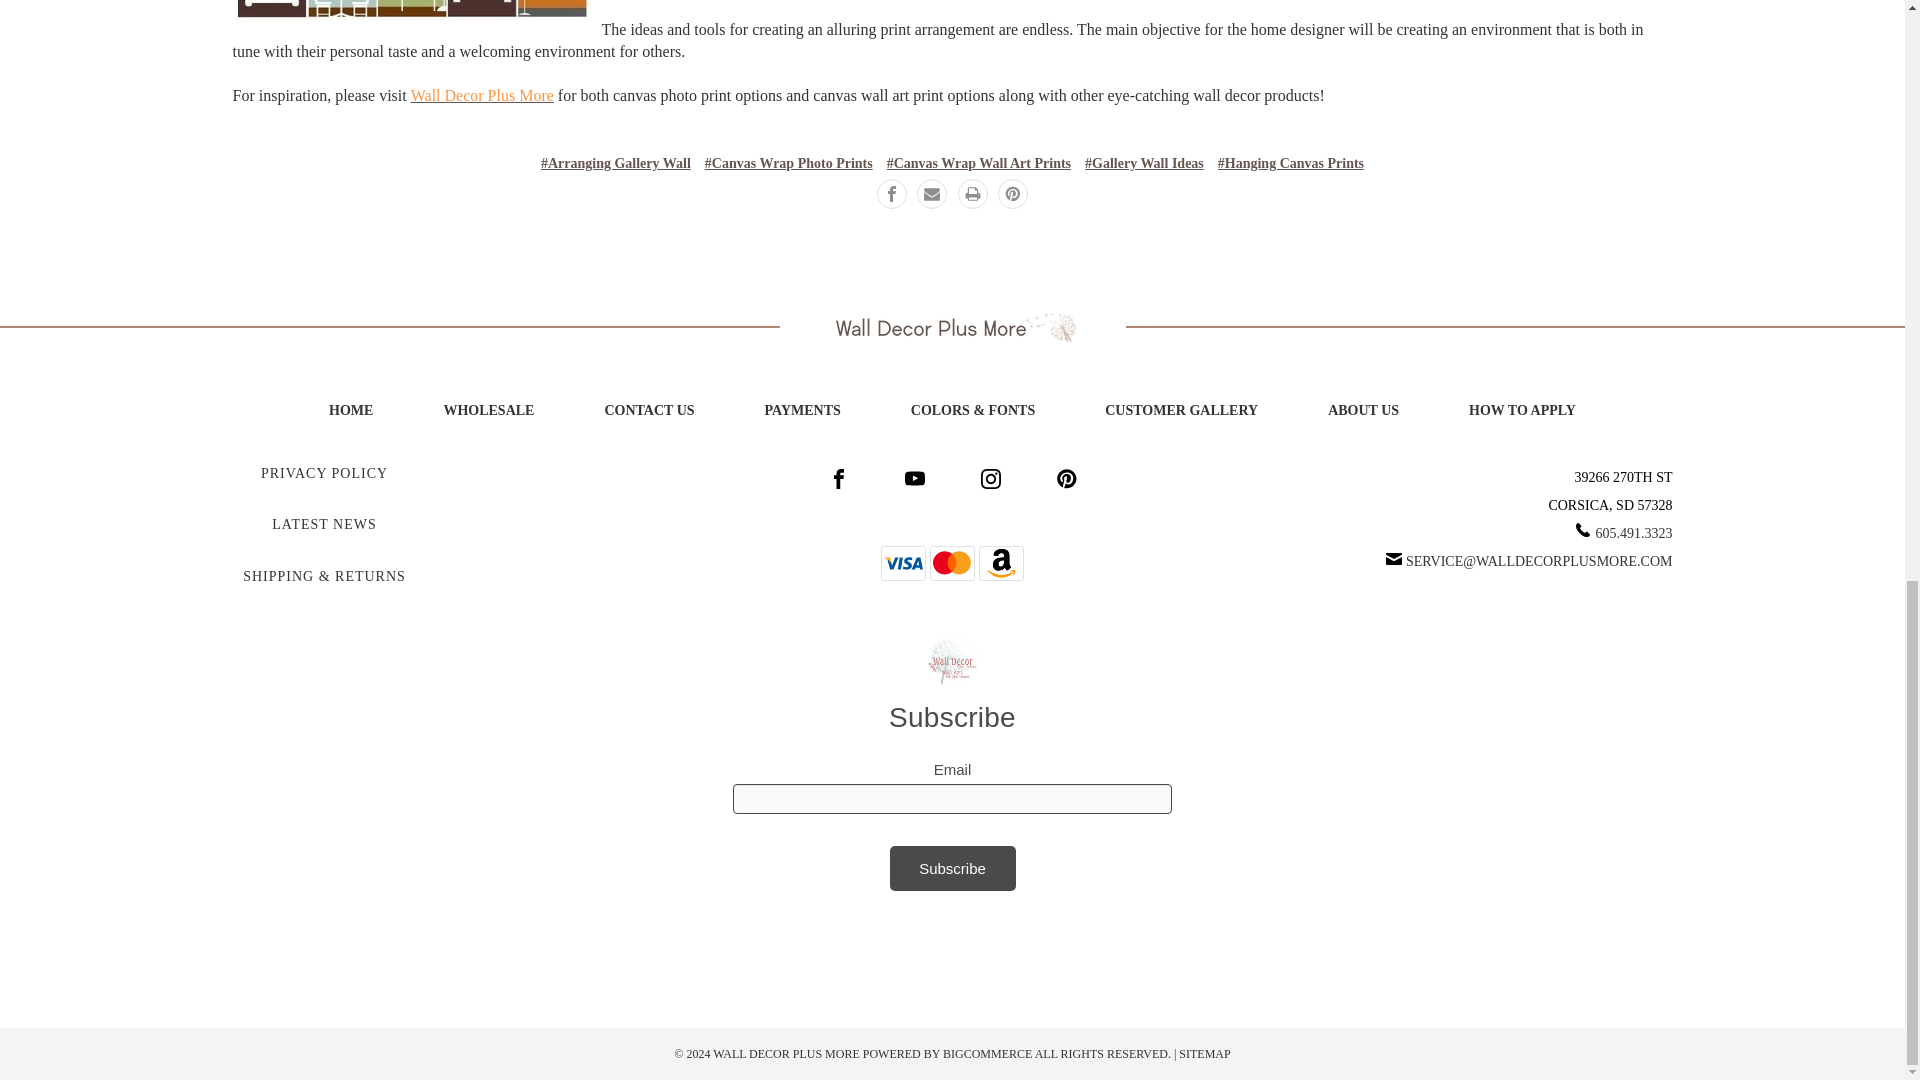 The image size is (1920, 1080). What do you see at coordinates (1012, 194) in the screenshot?
I see `Pinterest` at bounding box center [1012, 194].